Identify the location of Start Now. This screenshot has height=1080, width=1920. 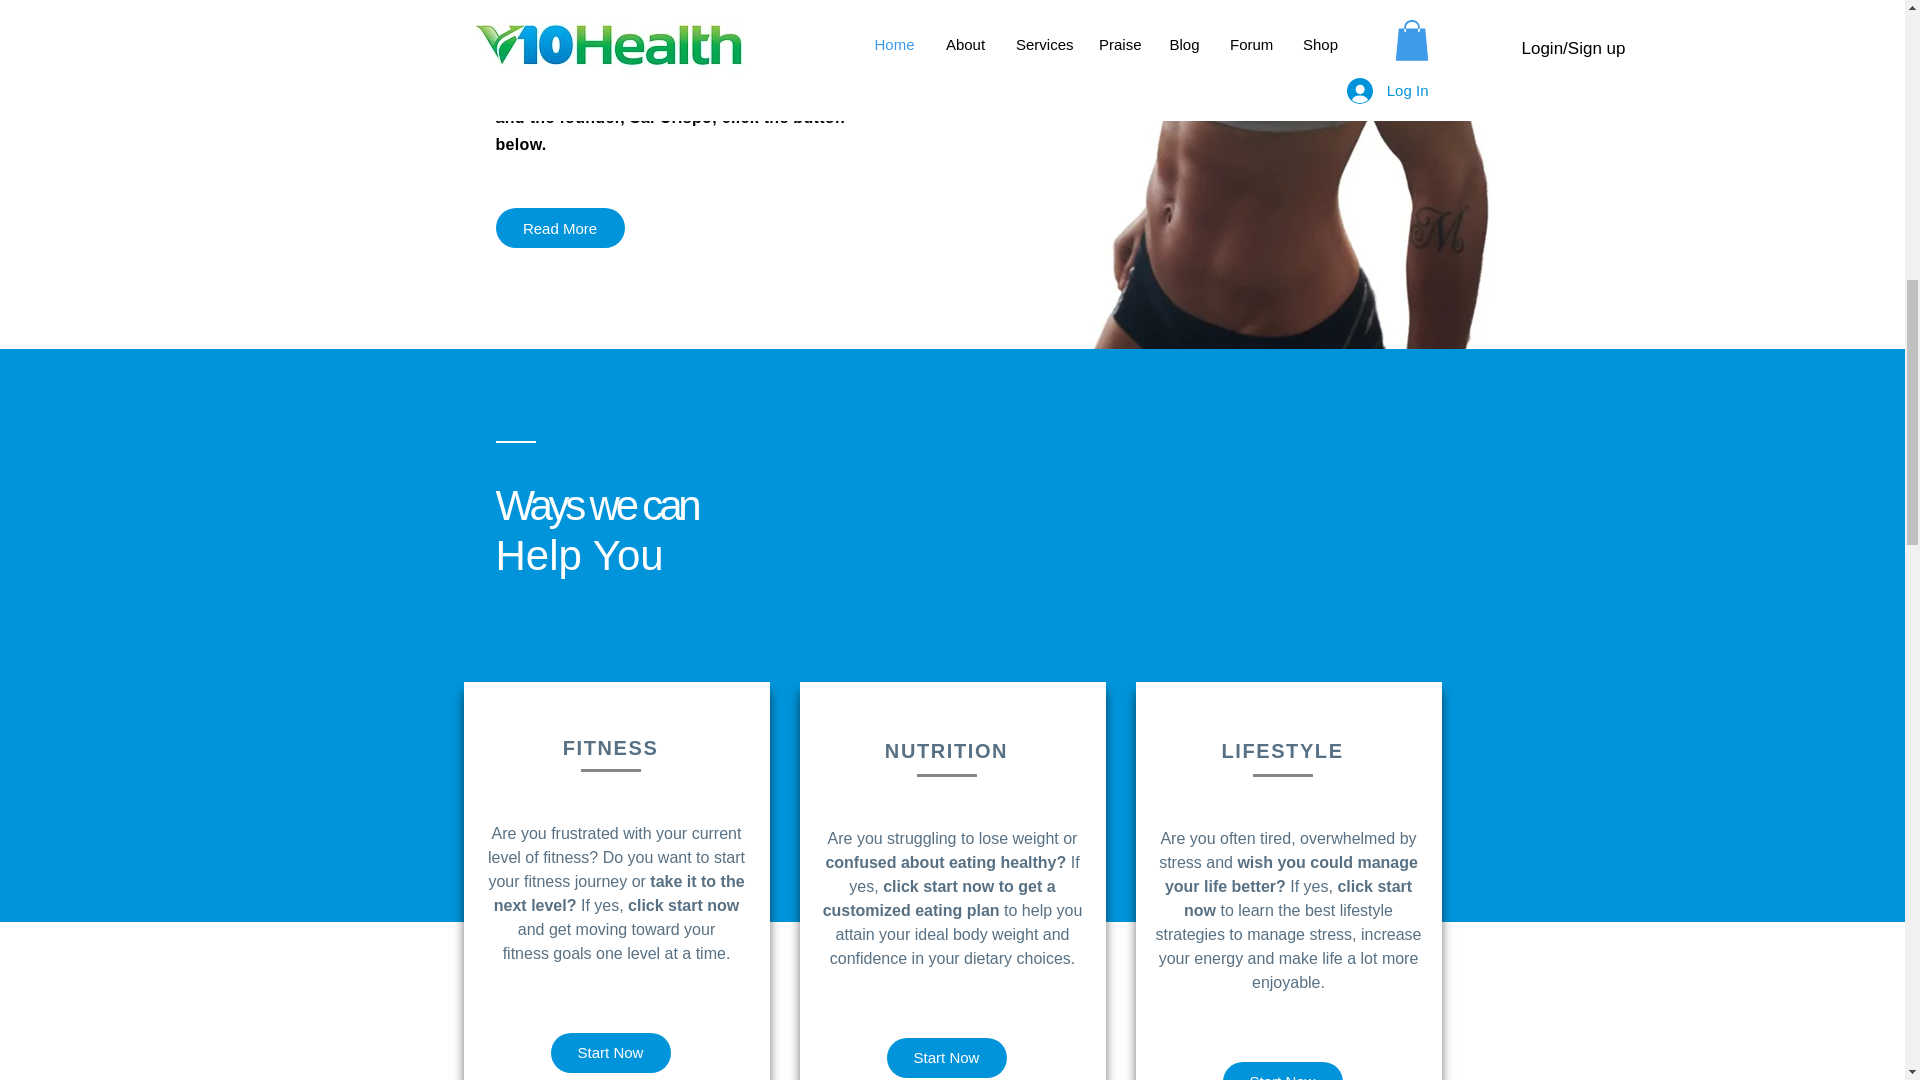
(1282, 1070).